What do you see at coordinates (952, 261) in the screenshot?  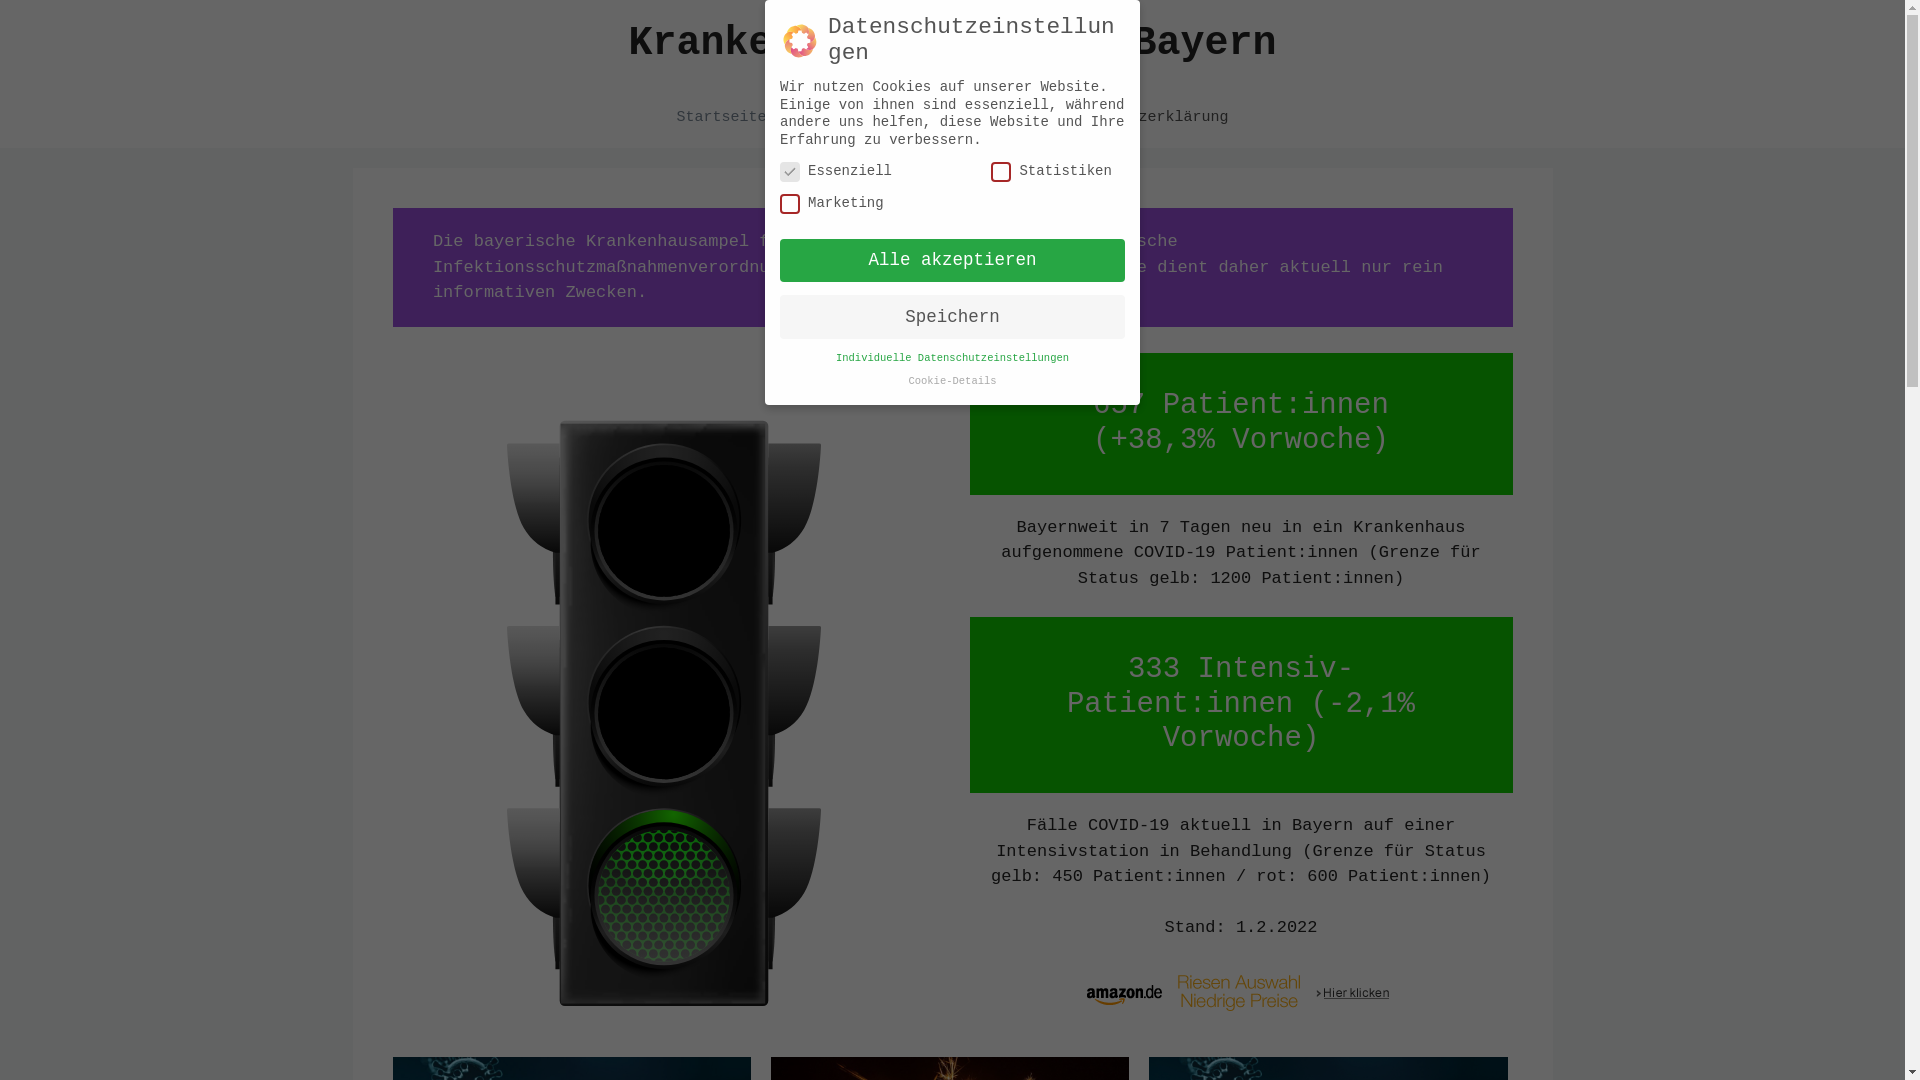 I see `Alle akzeptieren` at bounding box center [952, 261].